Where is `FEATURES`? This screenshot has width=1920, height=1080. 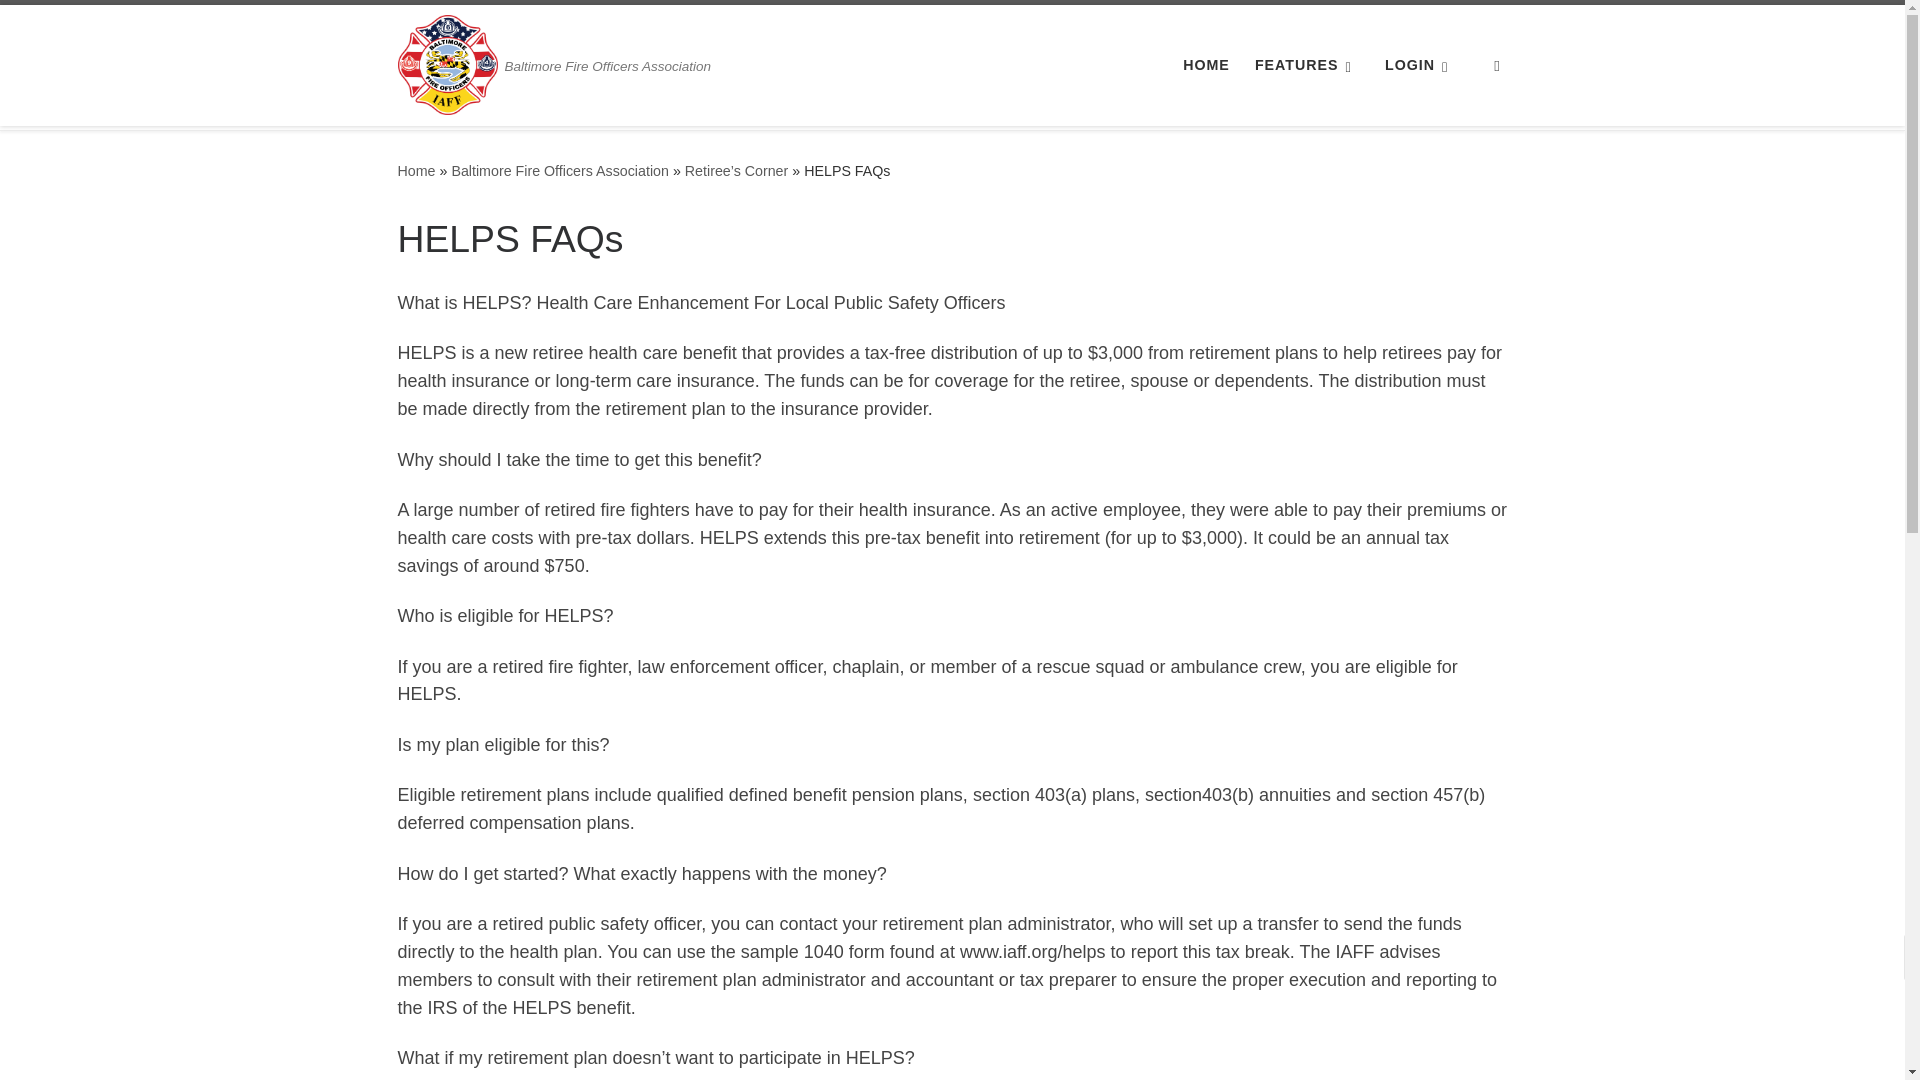
FEATURES is located at coordinates (1308, 65).